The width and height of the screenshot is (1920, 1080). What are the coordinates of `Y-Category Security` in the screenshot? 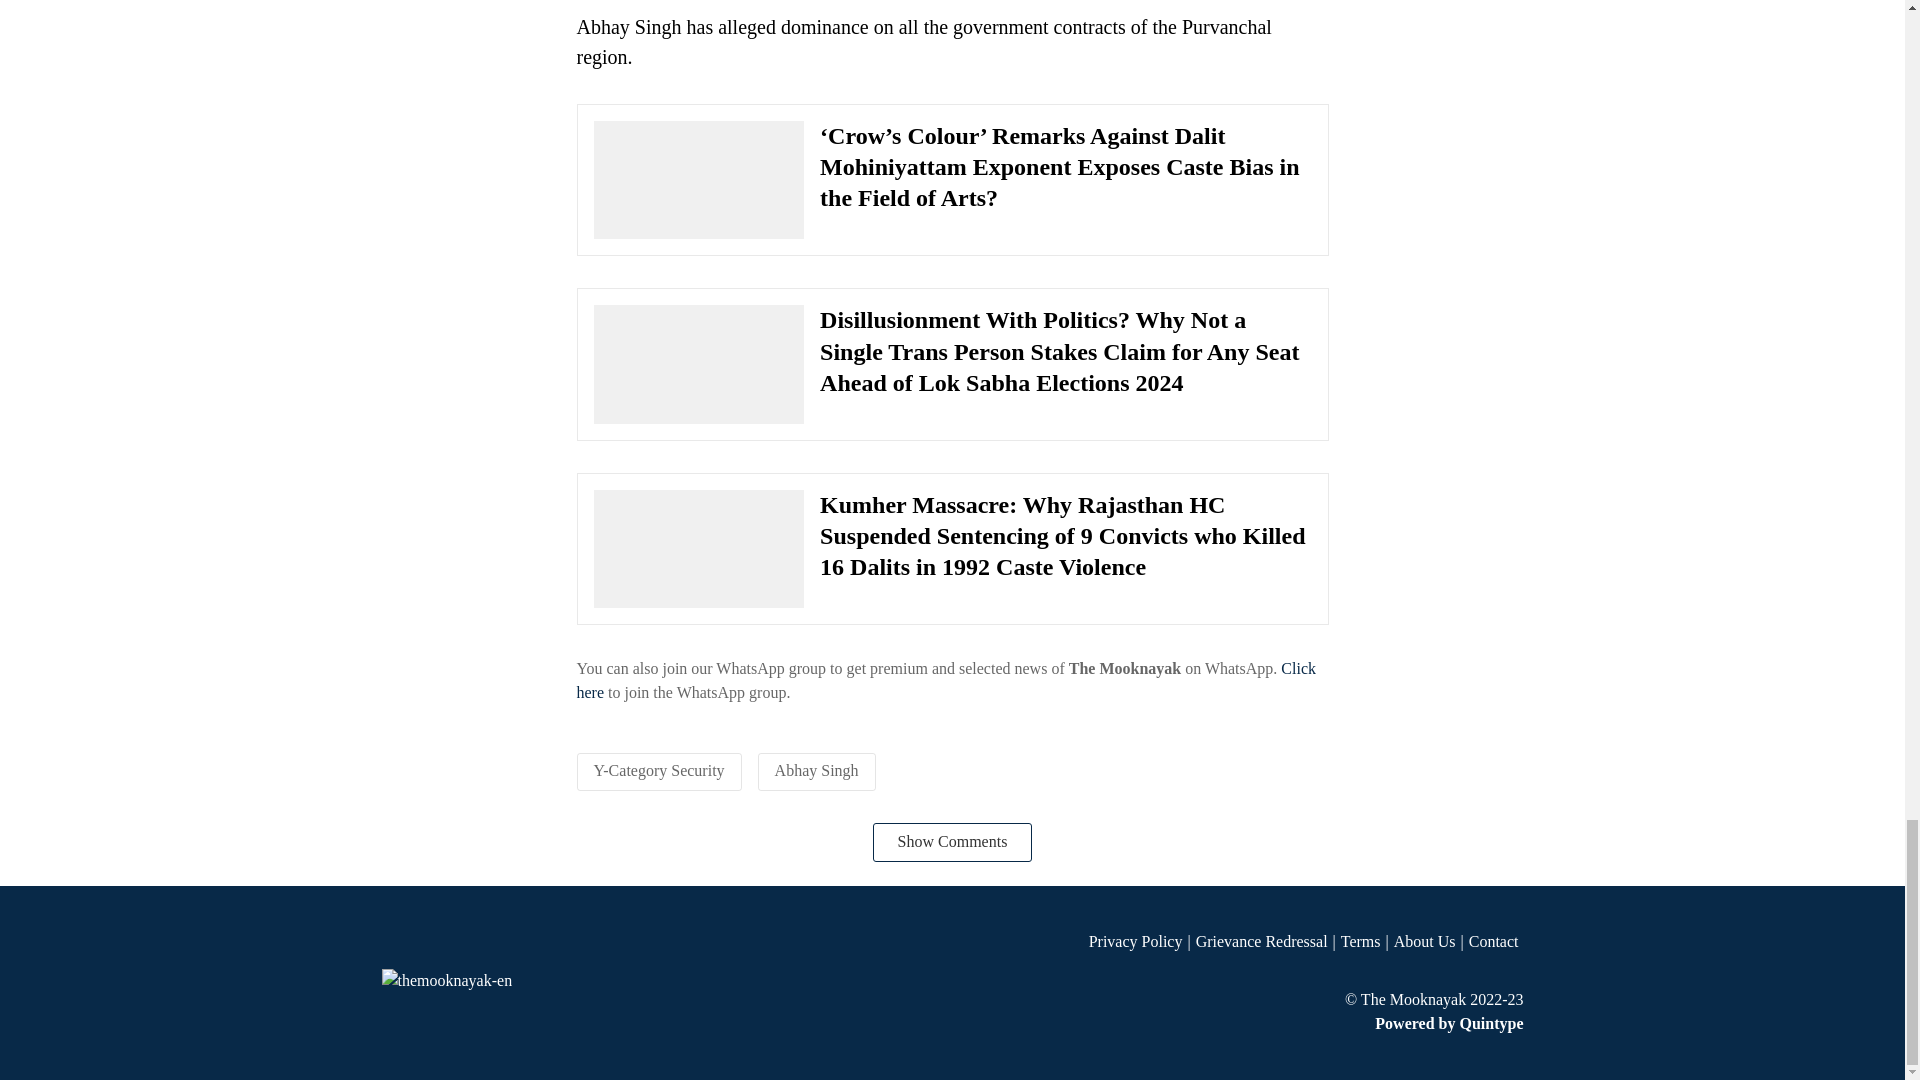 It's located at (659, 770).